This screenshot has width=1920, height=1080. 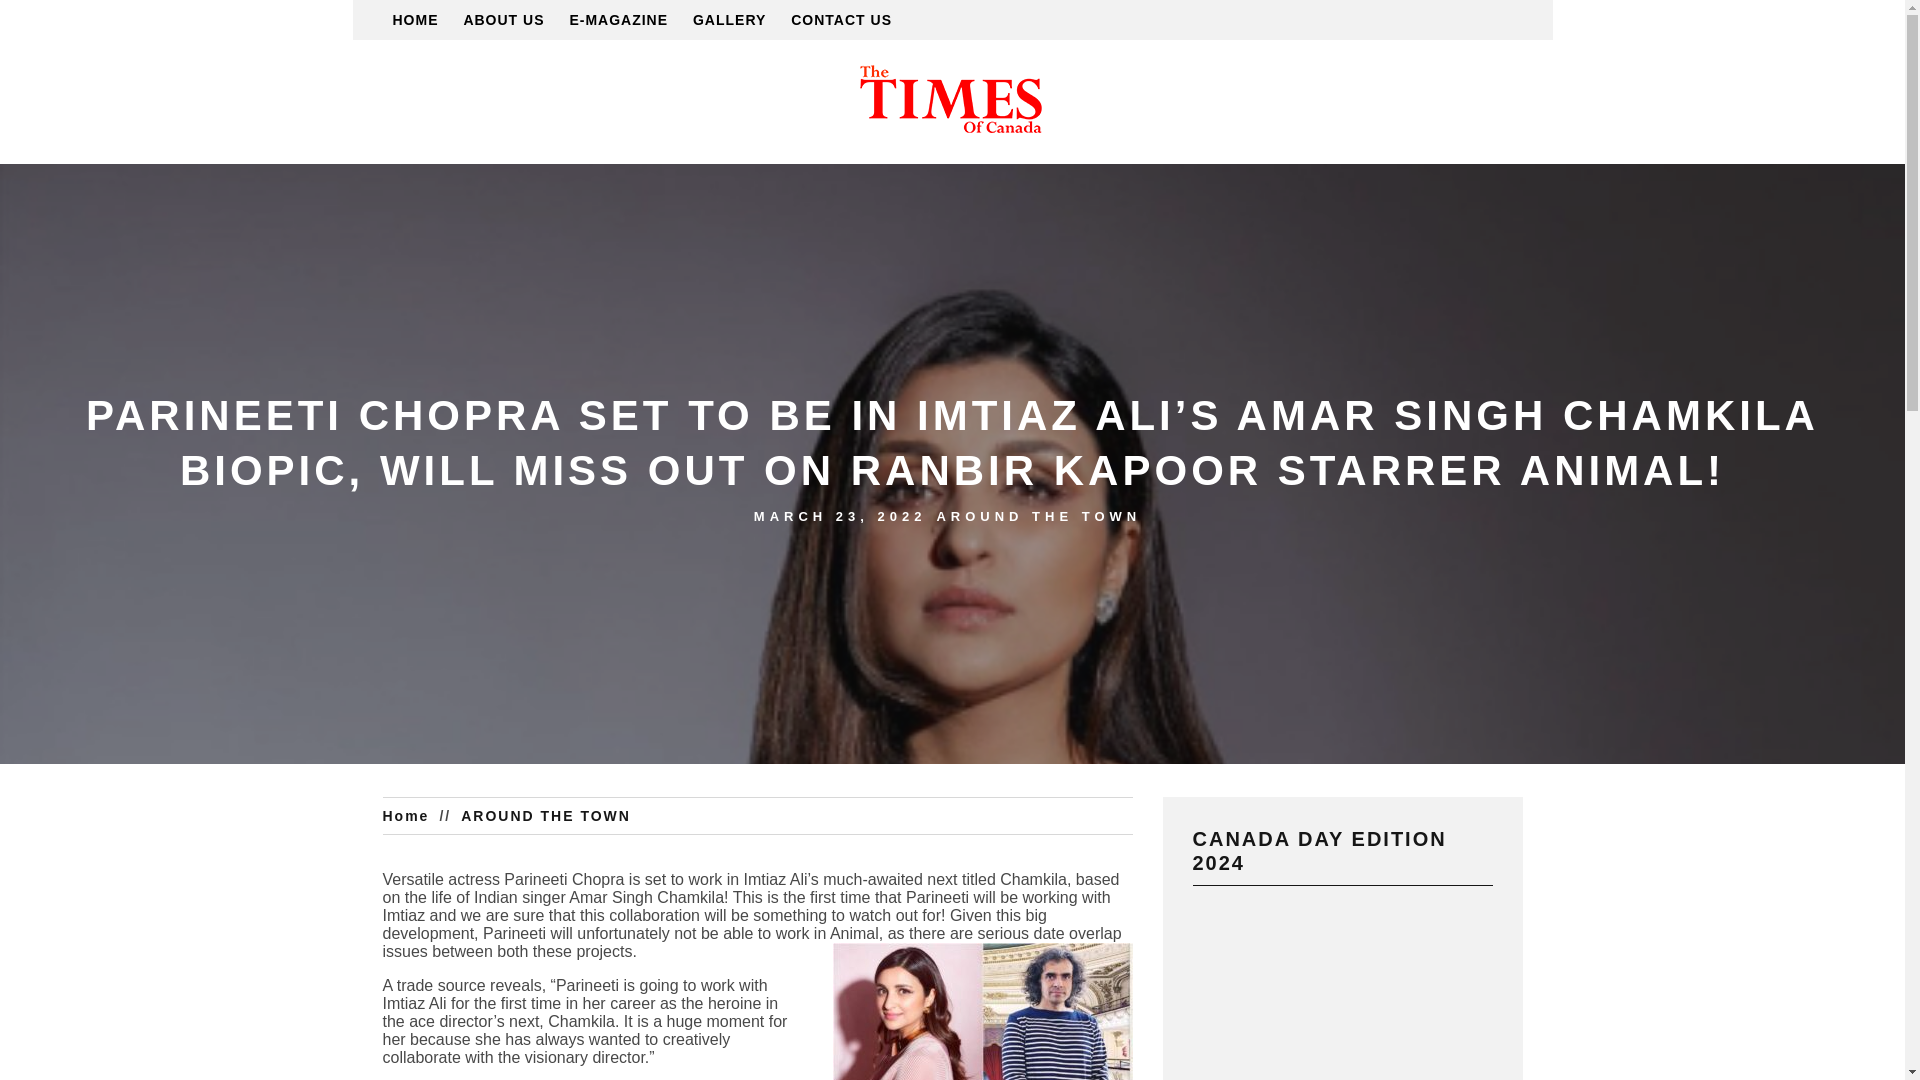 What do you see at coordinates (550, 816) in the screenshot?
I see `View all posts in AROUND THE TOWN` at bounding box center [550, 816].